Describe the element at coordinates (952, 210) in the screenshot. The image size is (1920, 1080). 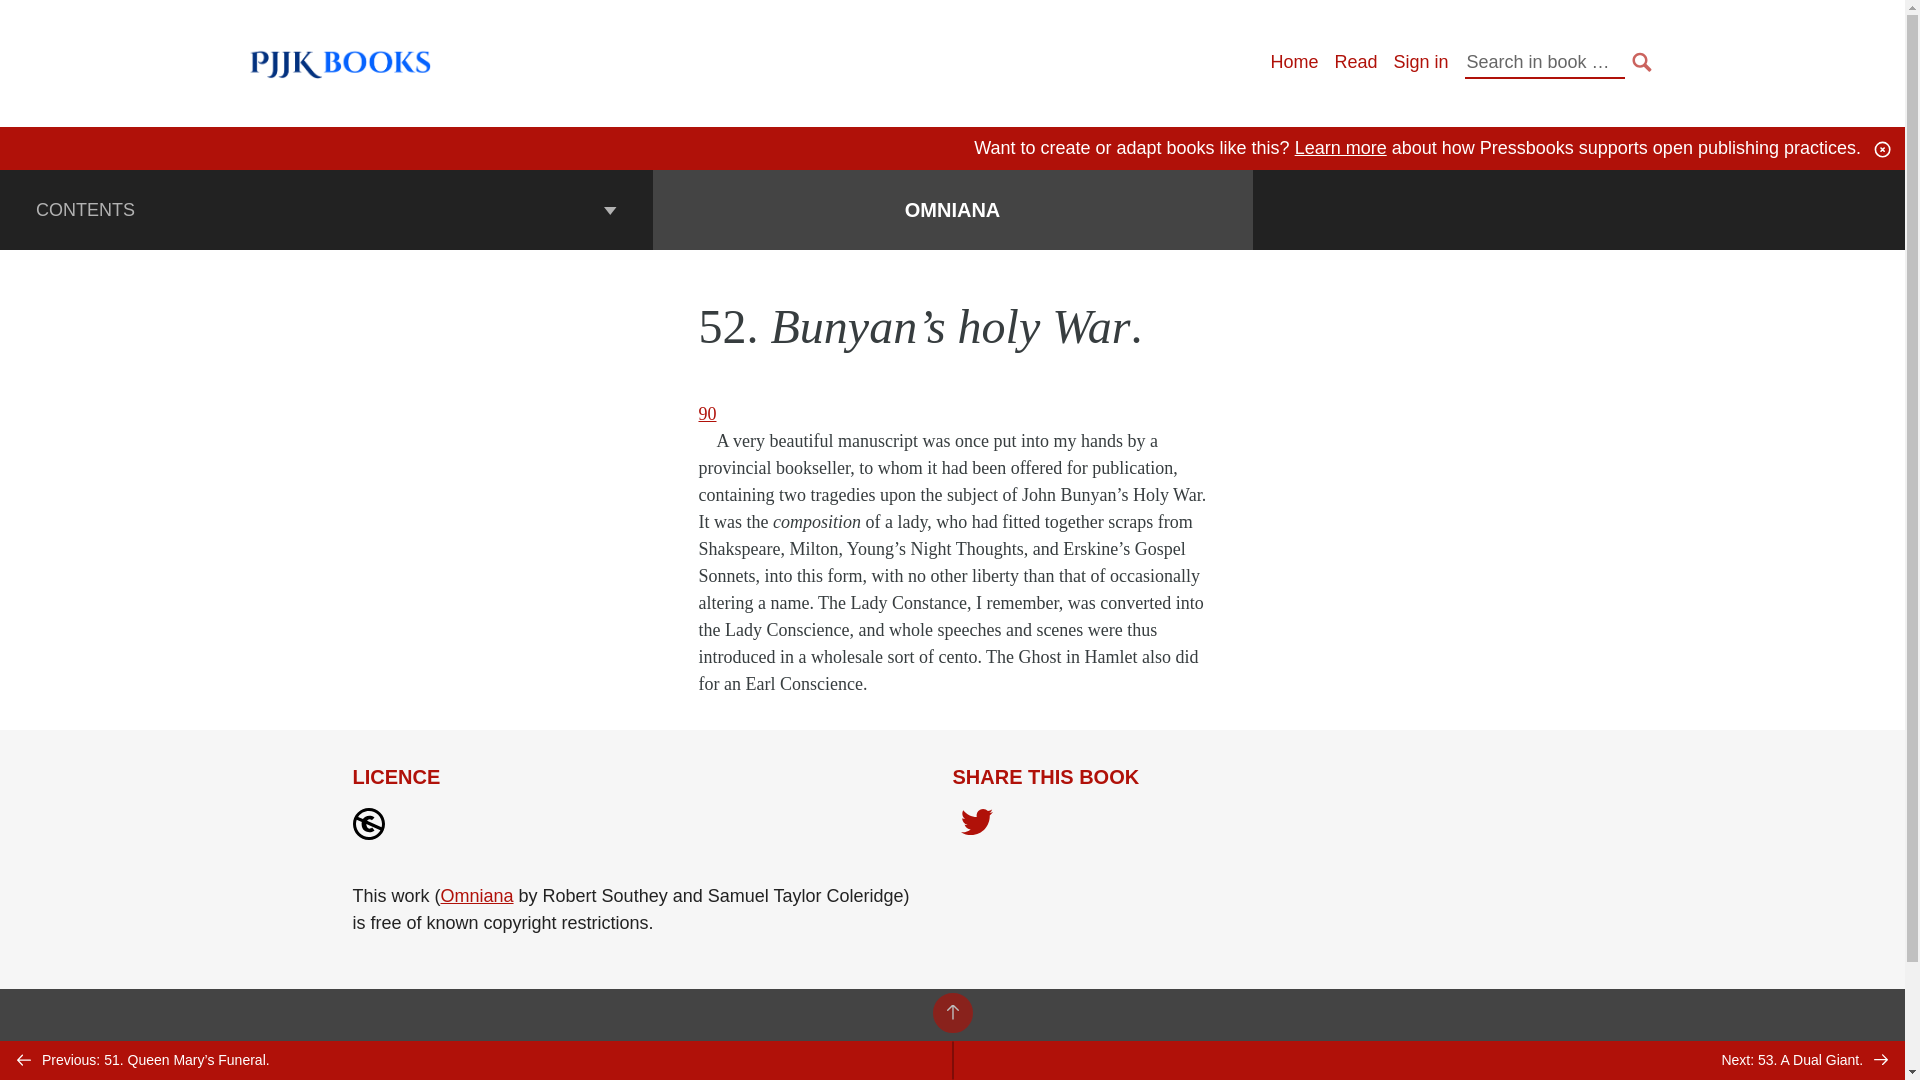
I see `OMNIANA` at that location.